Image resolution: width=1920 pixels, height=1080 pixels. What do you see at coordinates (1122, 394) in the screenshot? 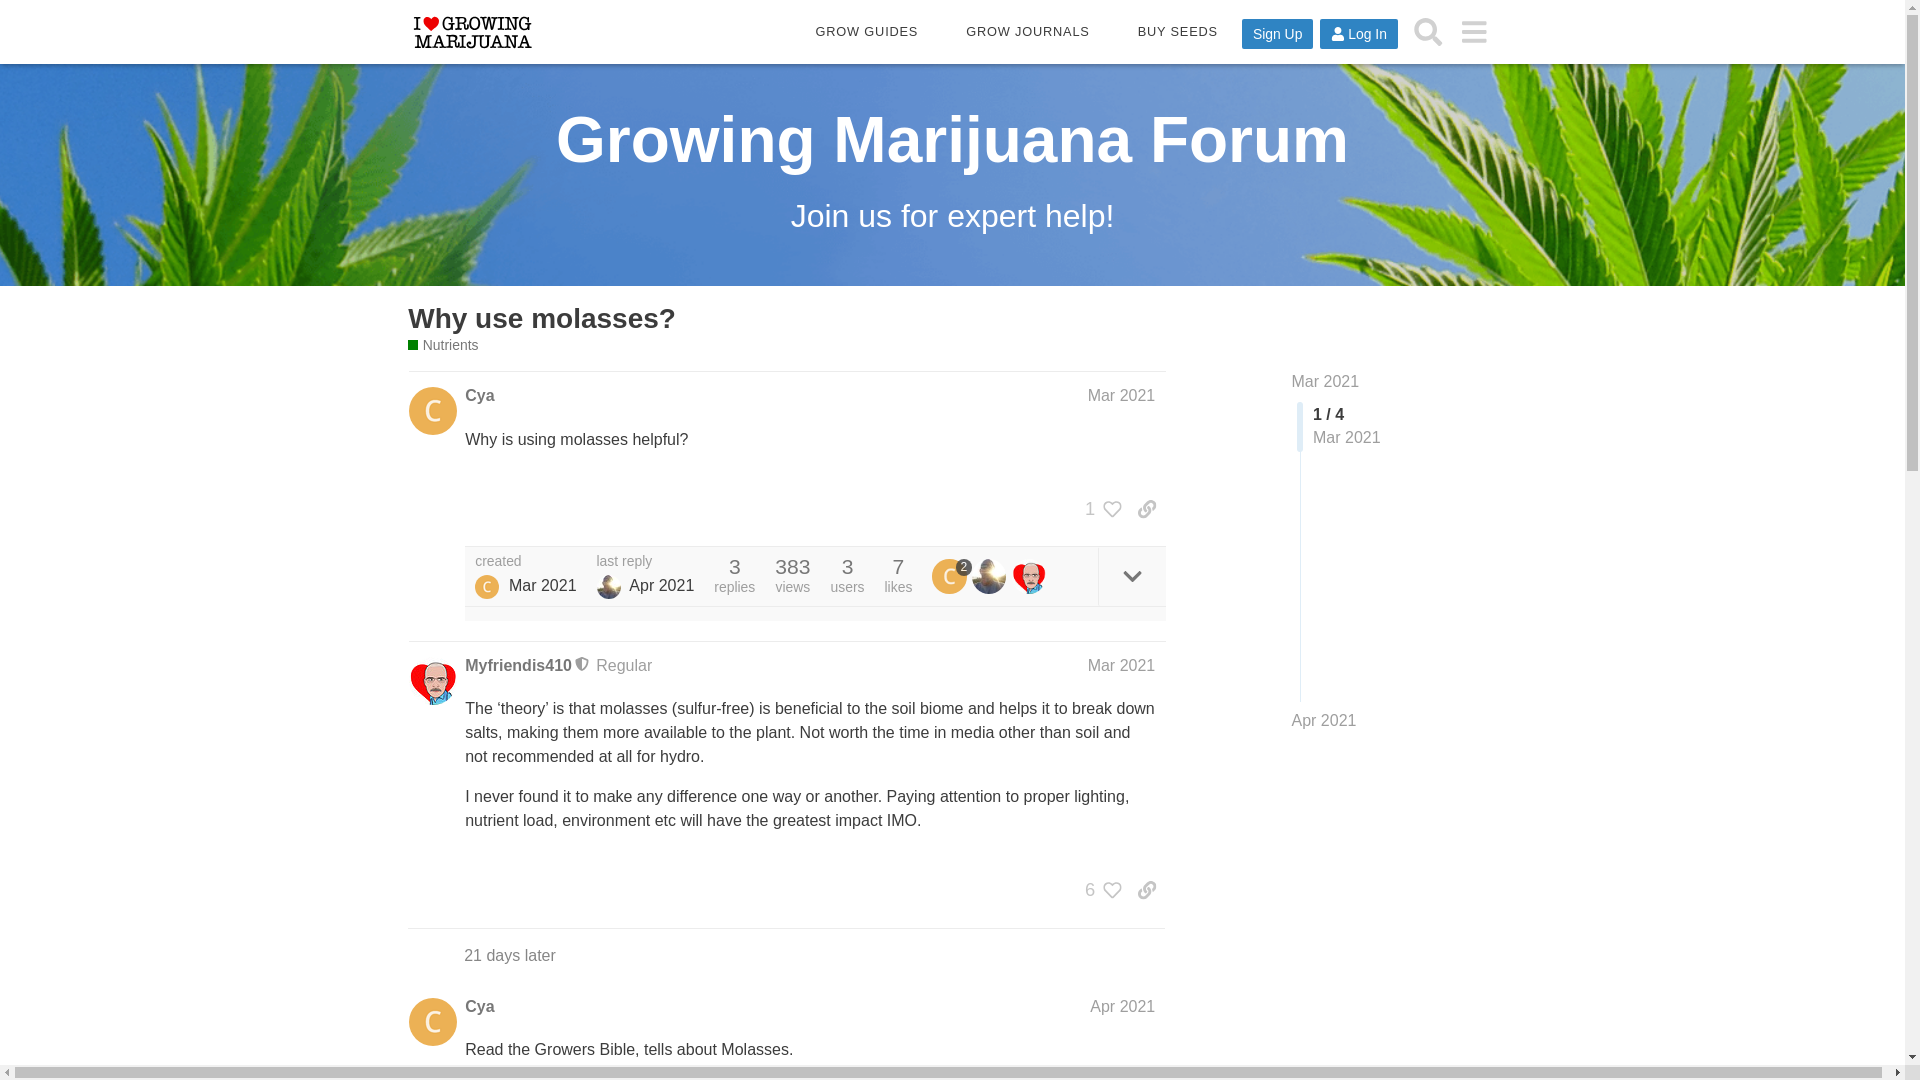
I see `Mar 2021` at bounding box center [1122, 394].